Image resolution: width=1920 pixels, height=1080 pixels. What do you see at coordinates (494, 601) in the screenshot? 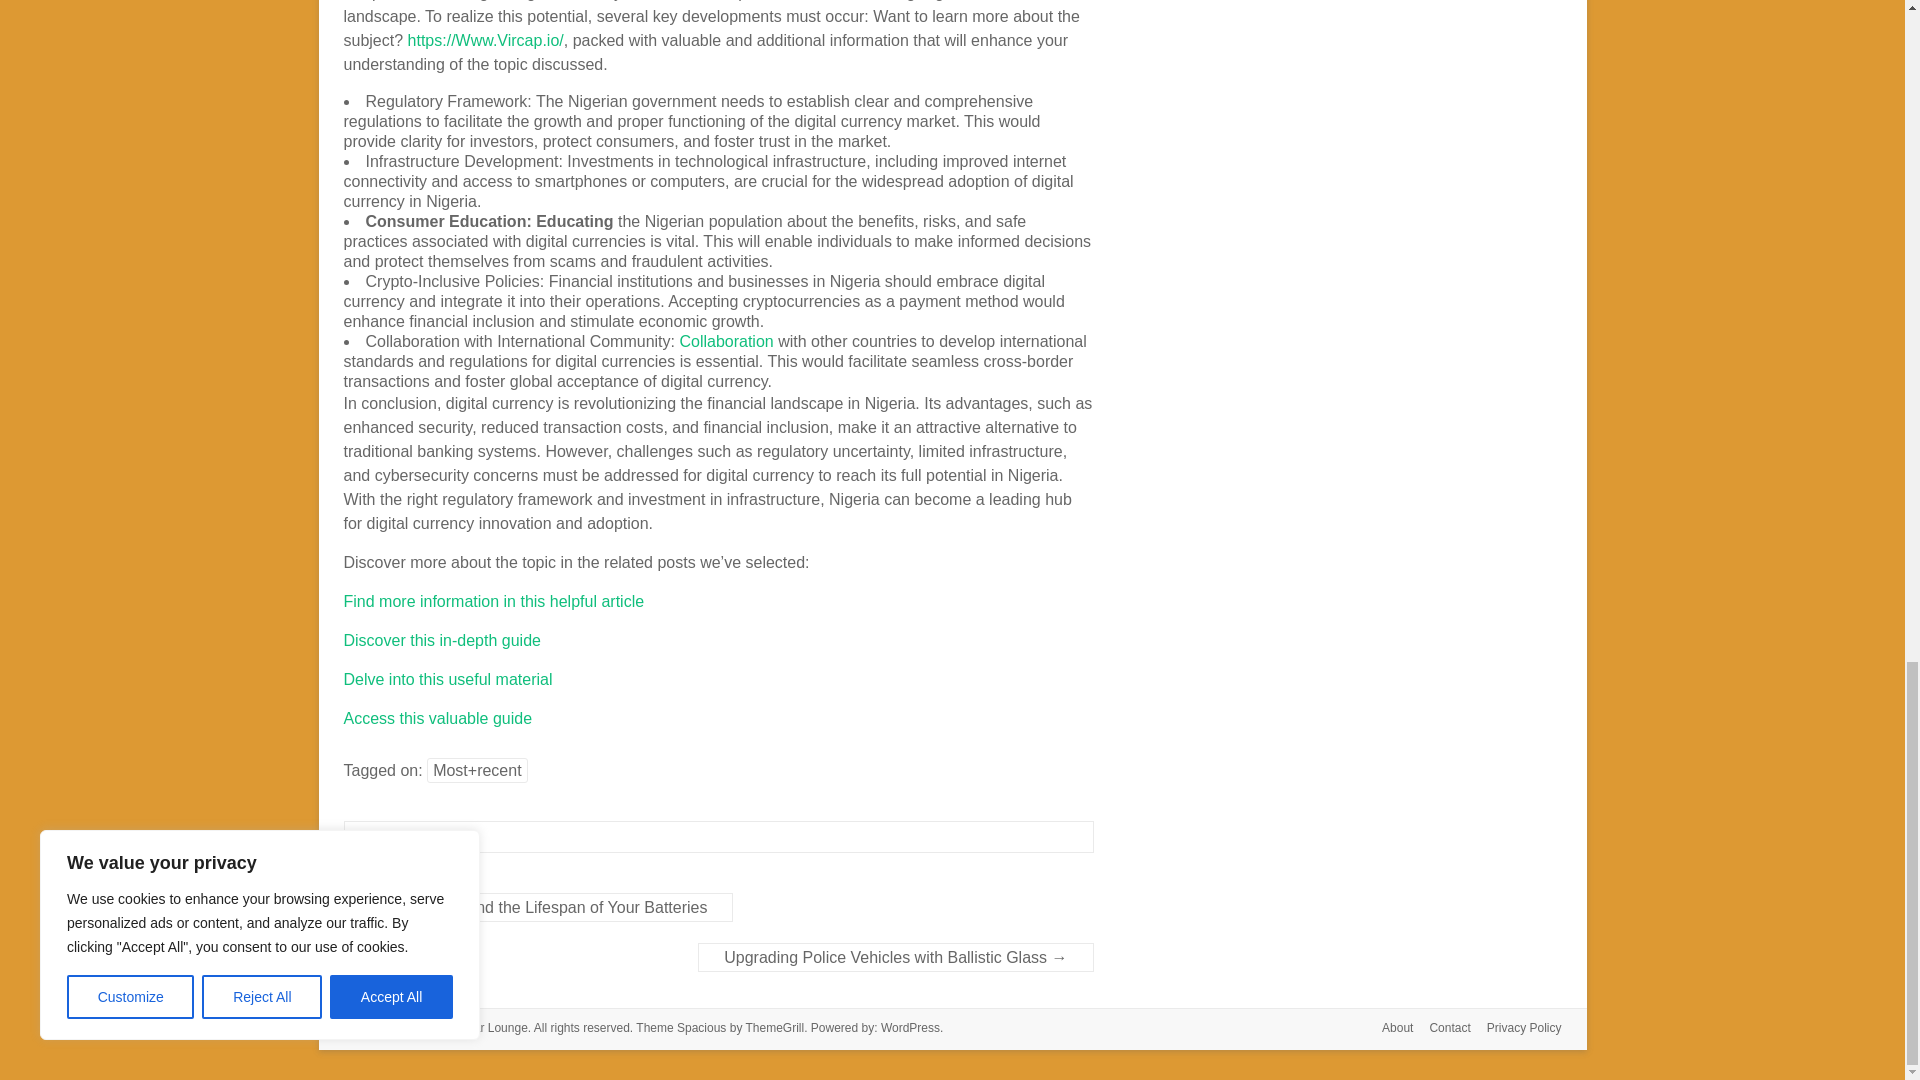
I see `Find more information in this helpful article` at bounding box center [494, 601].